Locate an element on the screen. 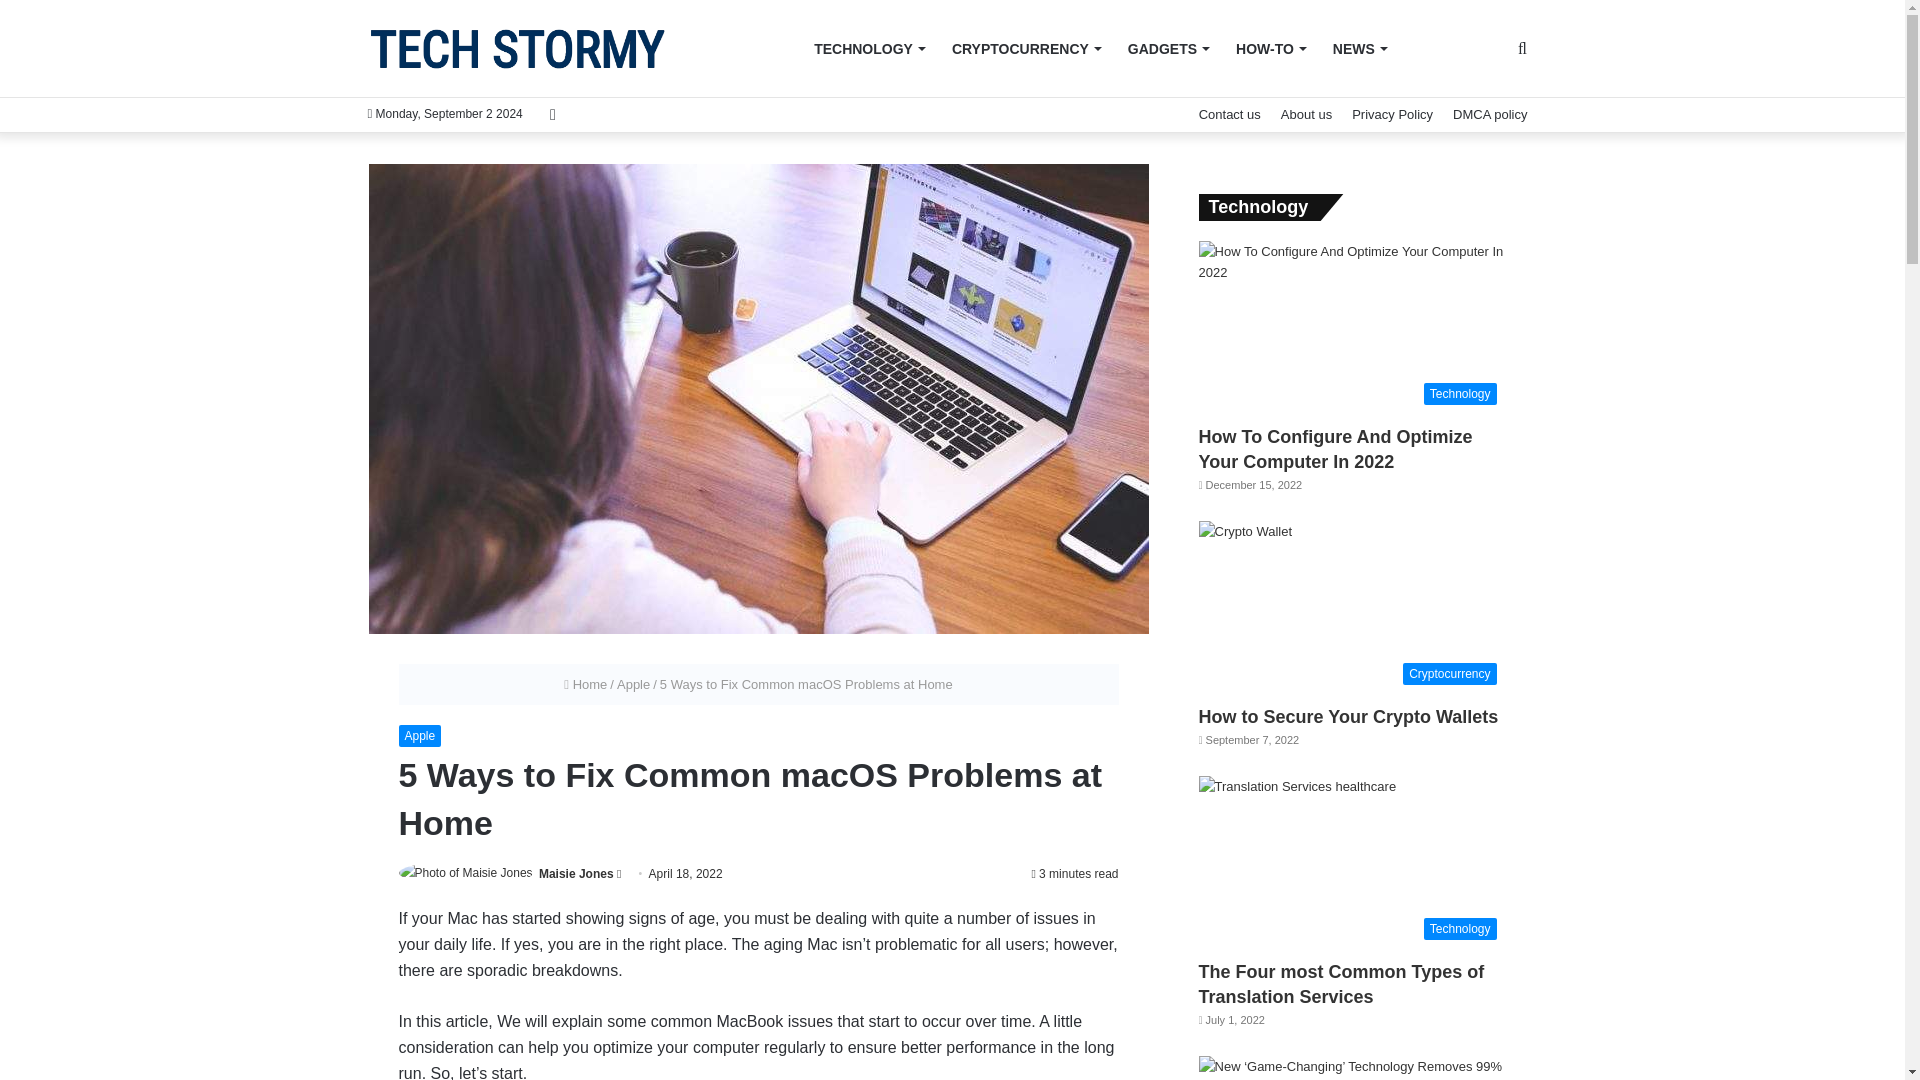  DMCA policy is located at coordinates (1490, 114).